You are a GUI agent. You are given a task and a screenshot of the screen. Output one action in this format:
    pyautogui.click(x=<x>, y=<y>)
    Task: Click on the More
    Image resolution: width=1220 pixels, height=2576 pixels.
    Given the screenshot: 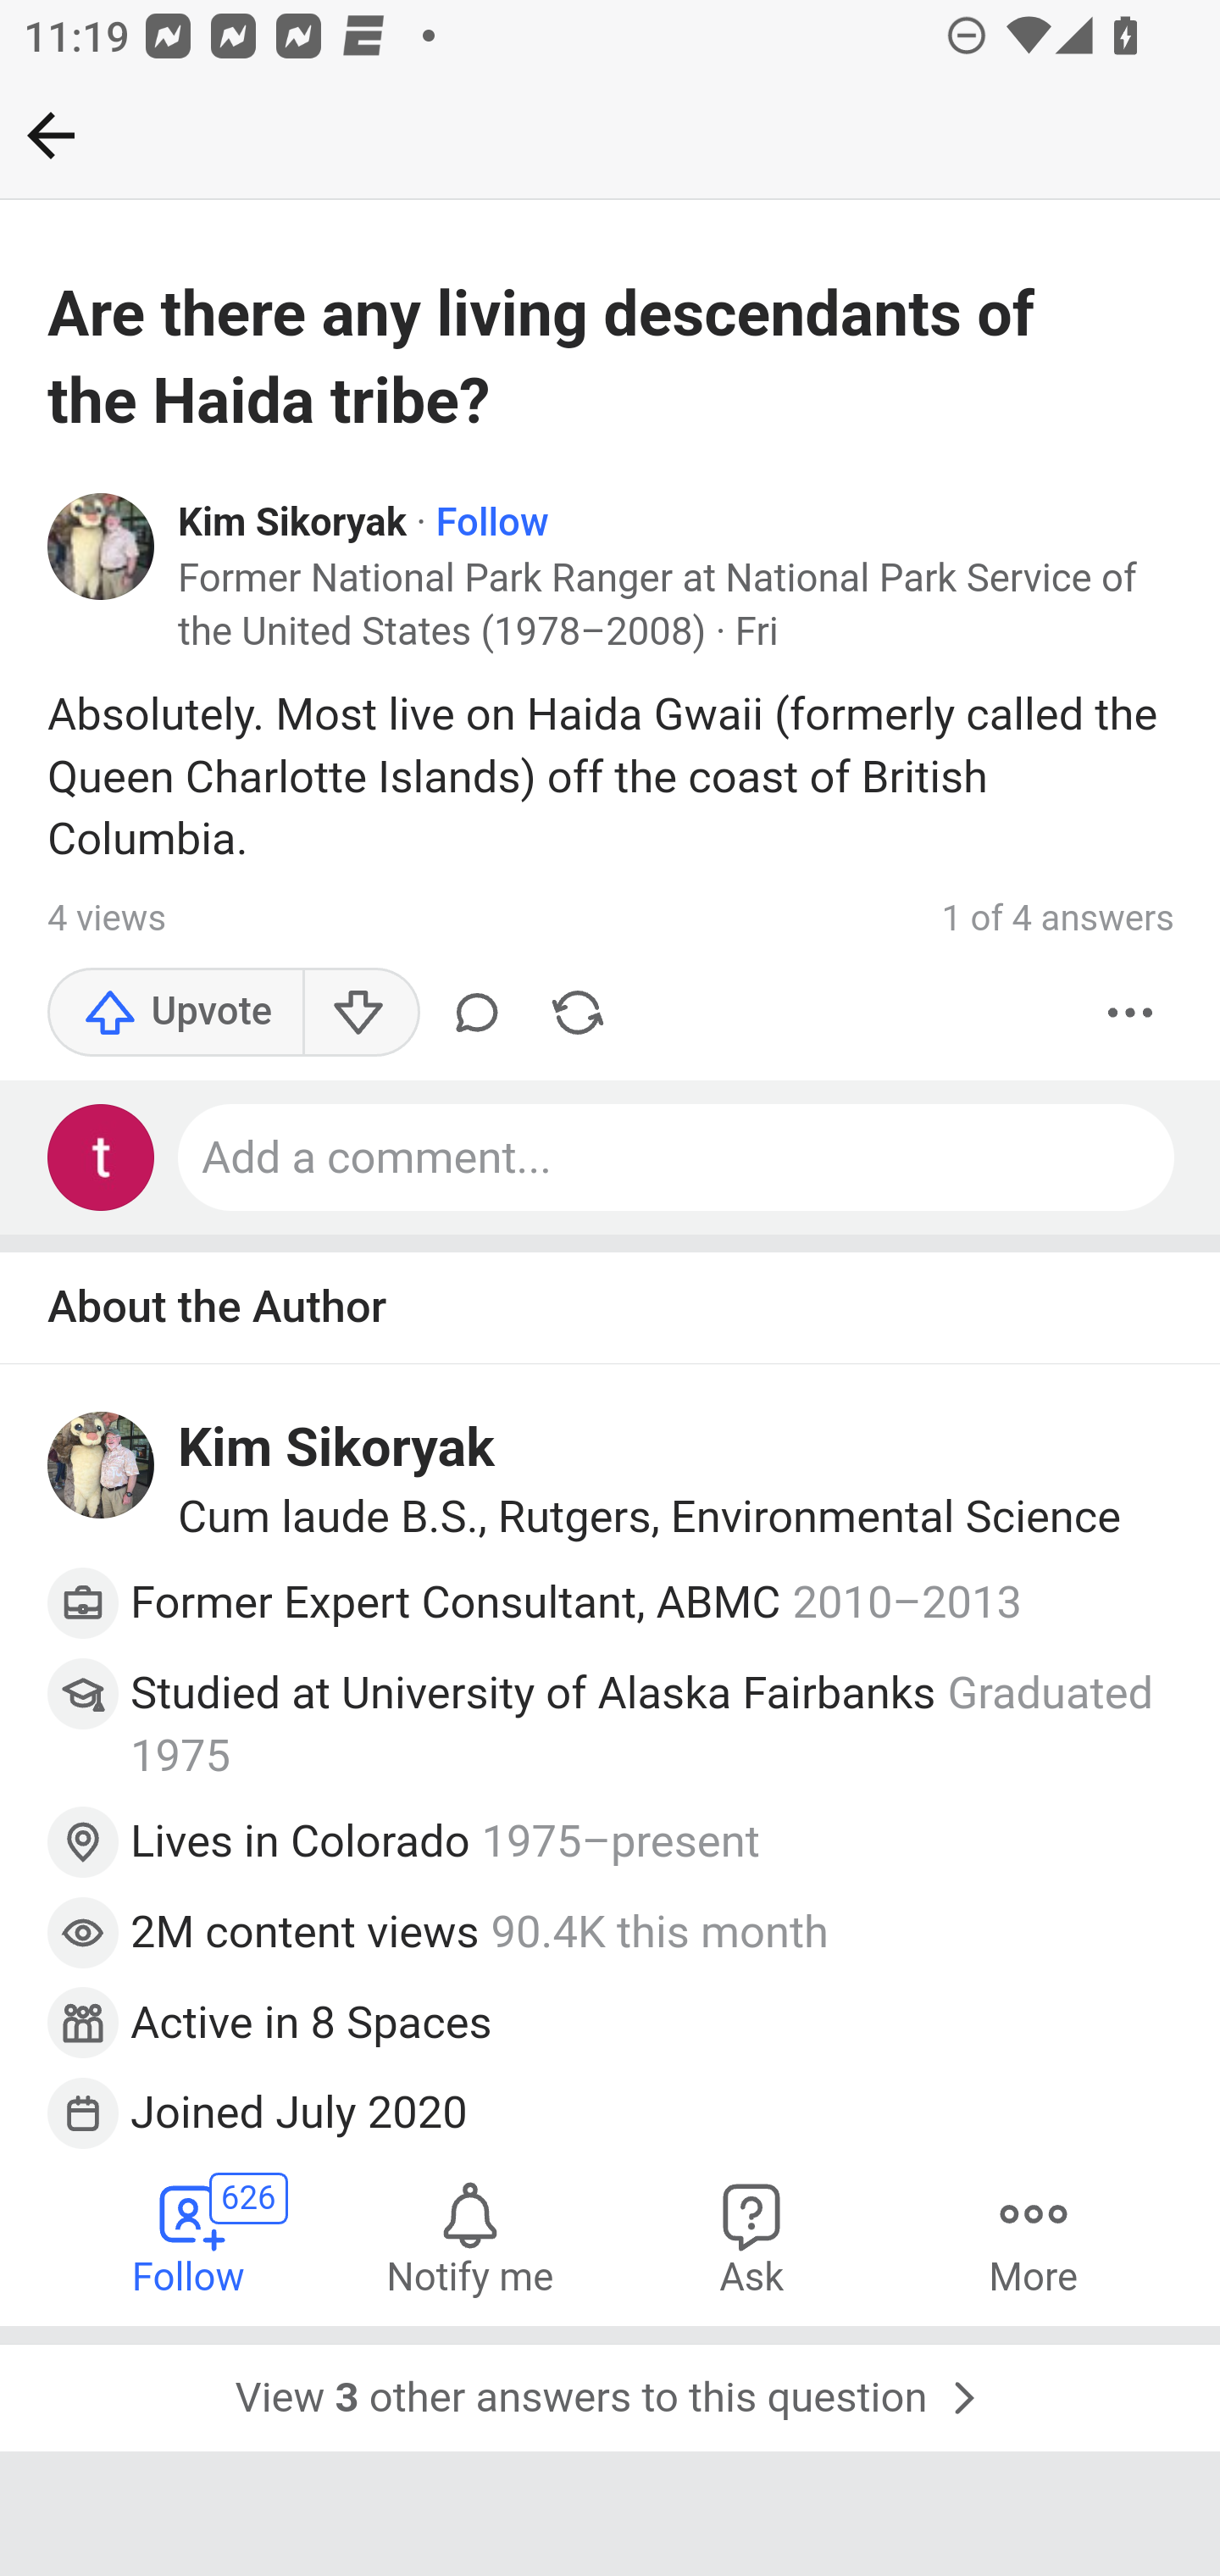 What is the action you would take?
    pyautogui.click(x=1033, y=2237)
    